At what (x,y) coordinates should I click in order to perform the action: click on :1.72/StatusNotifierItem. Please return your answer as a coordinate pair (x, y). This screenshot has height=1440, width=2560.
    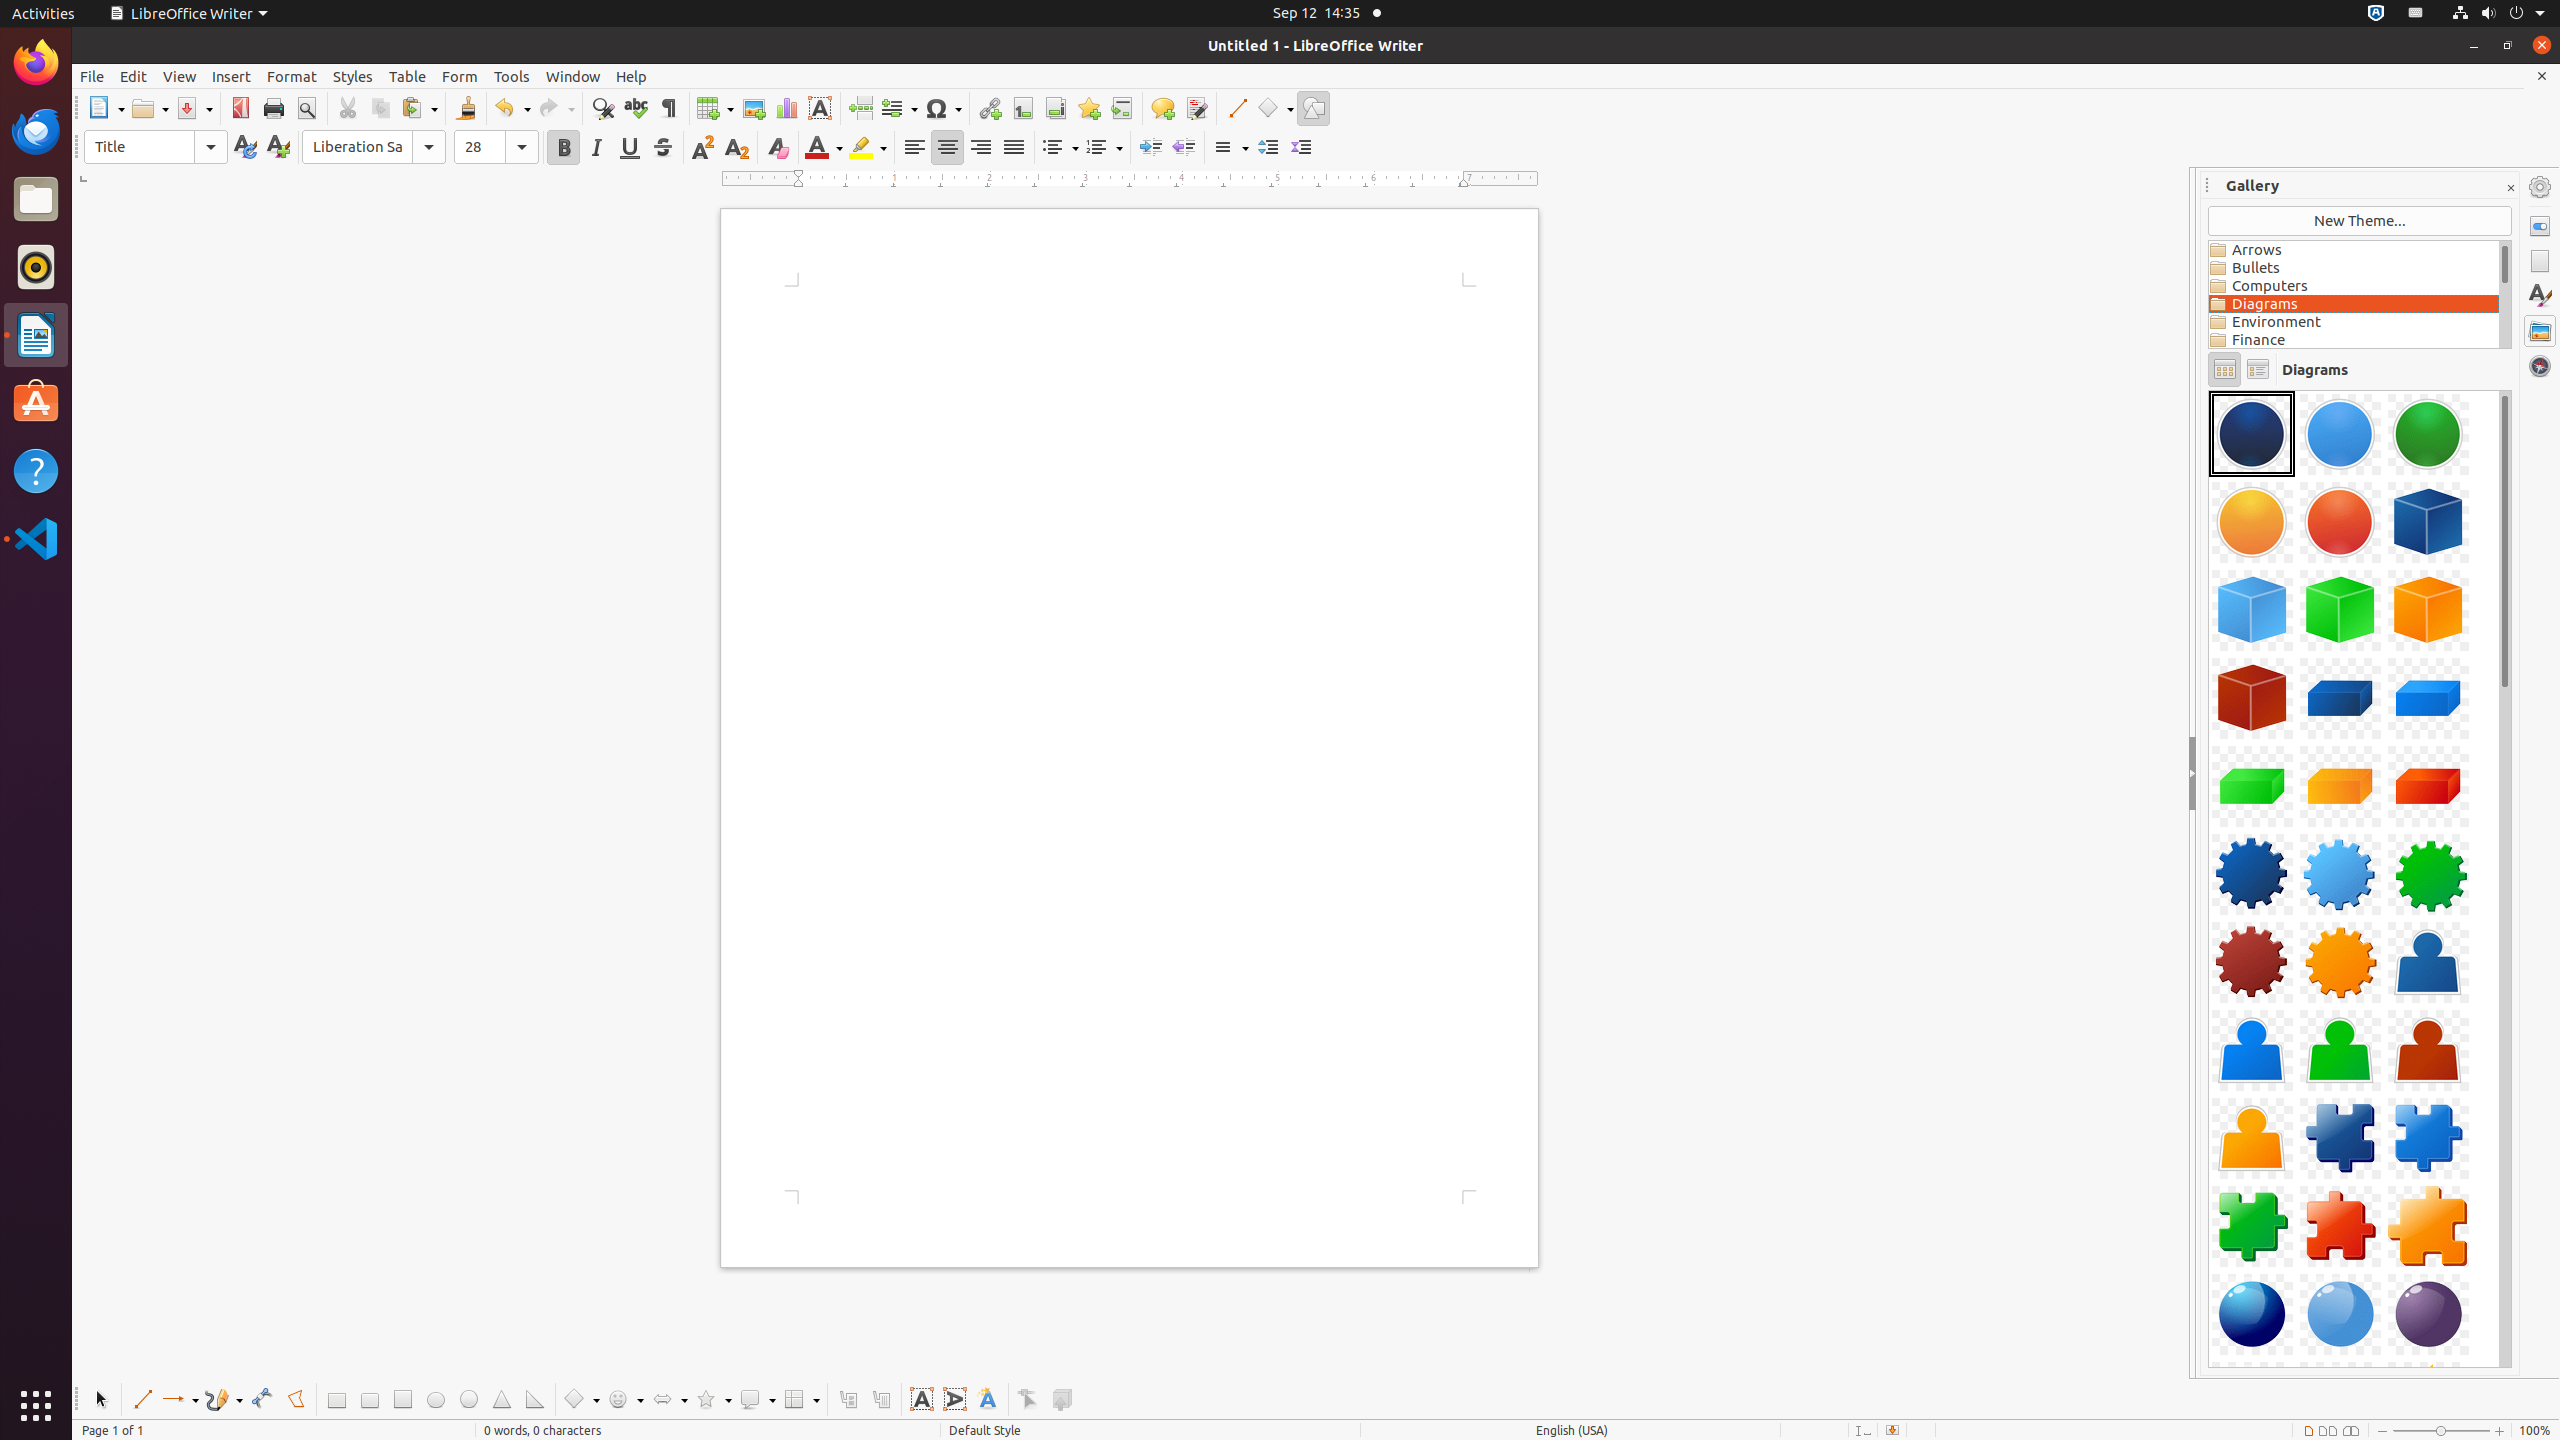
    Looking at the image, I should click on (2376, 14).